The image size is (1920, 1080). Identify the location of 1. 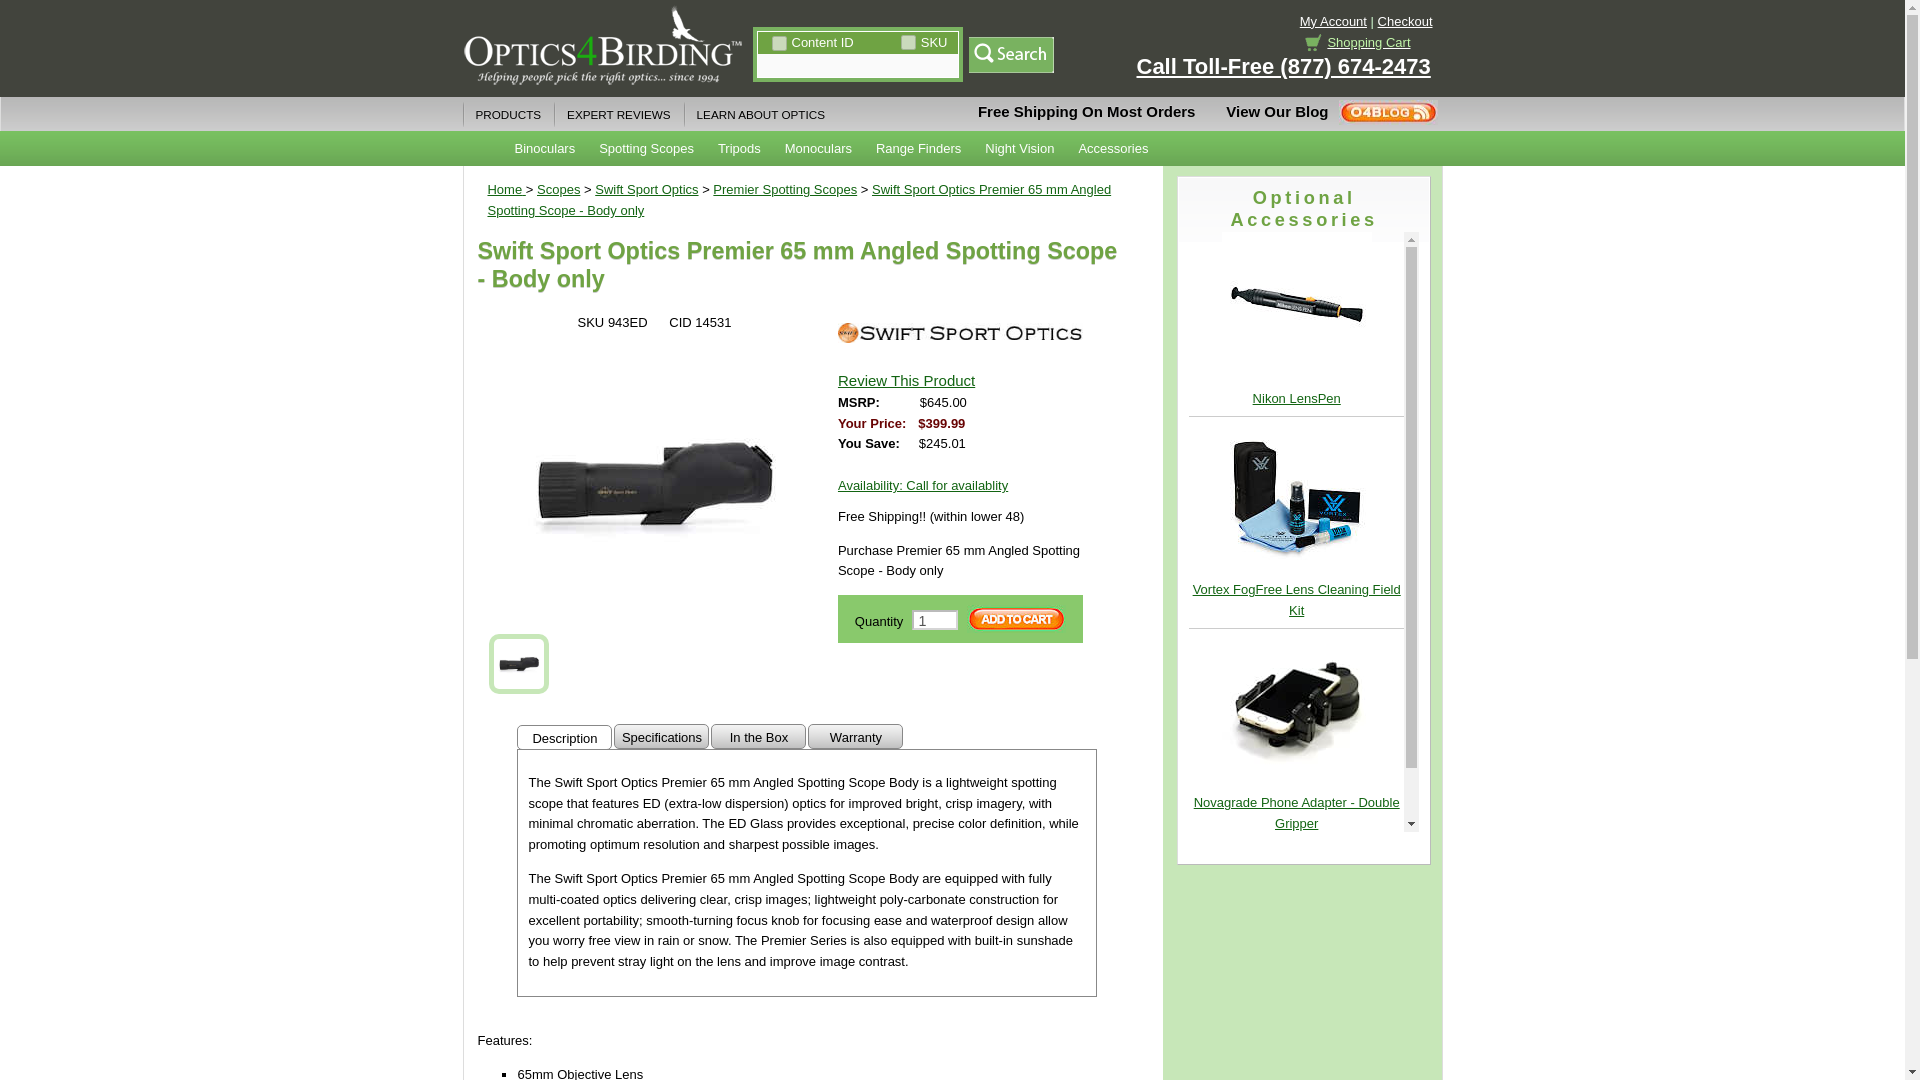
(935, 620).